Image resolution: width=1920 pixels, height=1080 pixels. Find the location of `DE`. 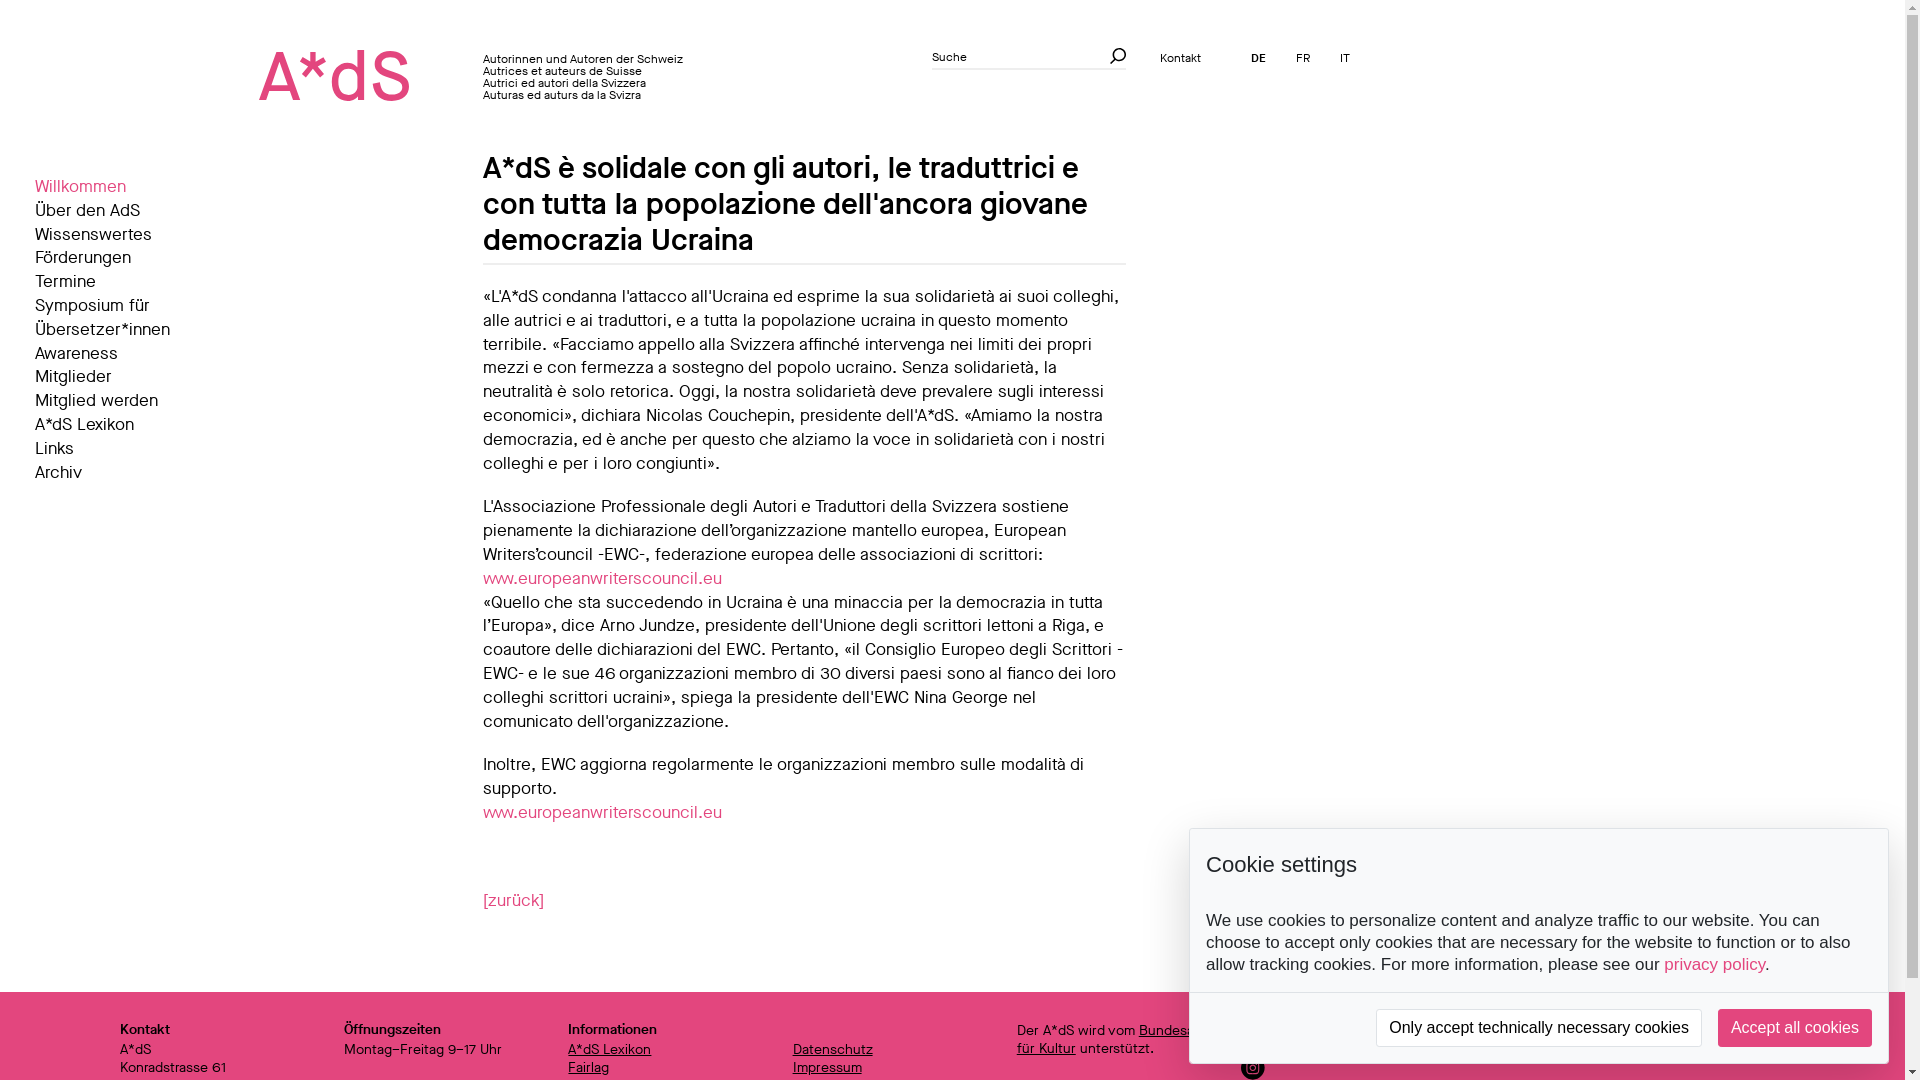

DE is located at coordinates (1258, 58).